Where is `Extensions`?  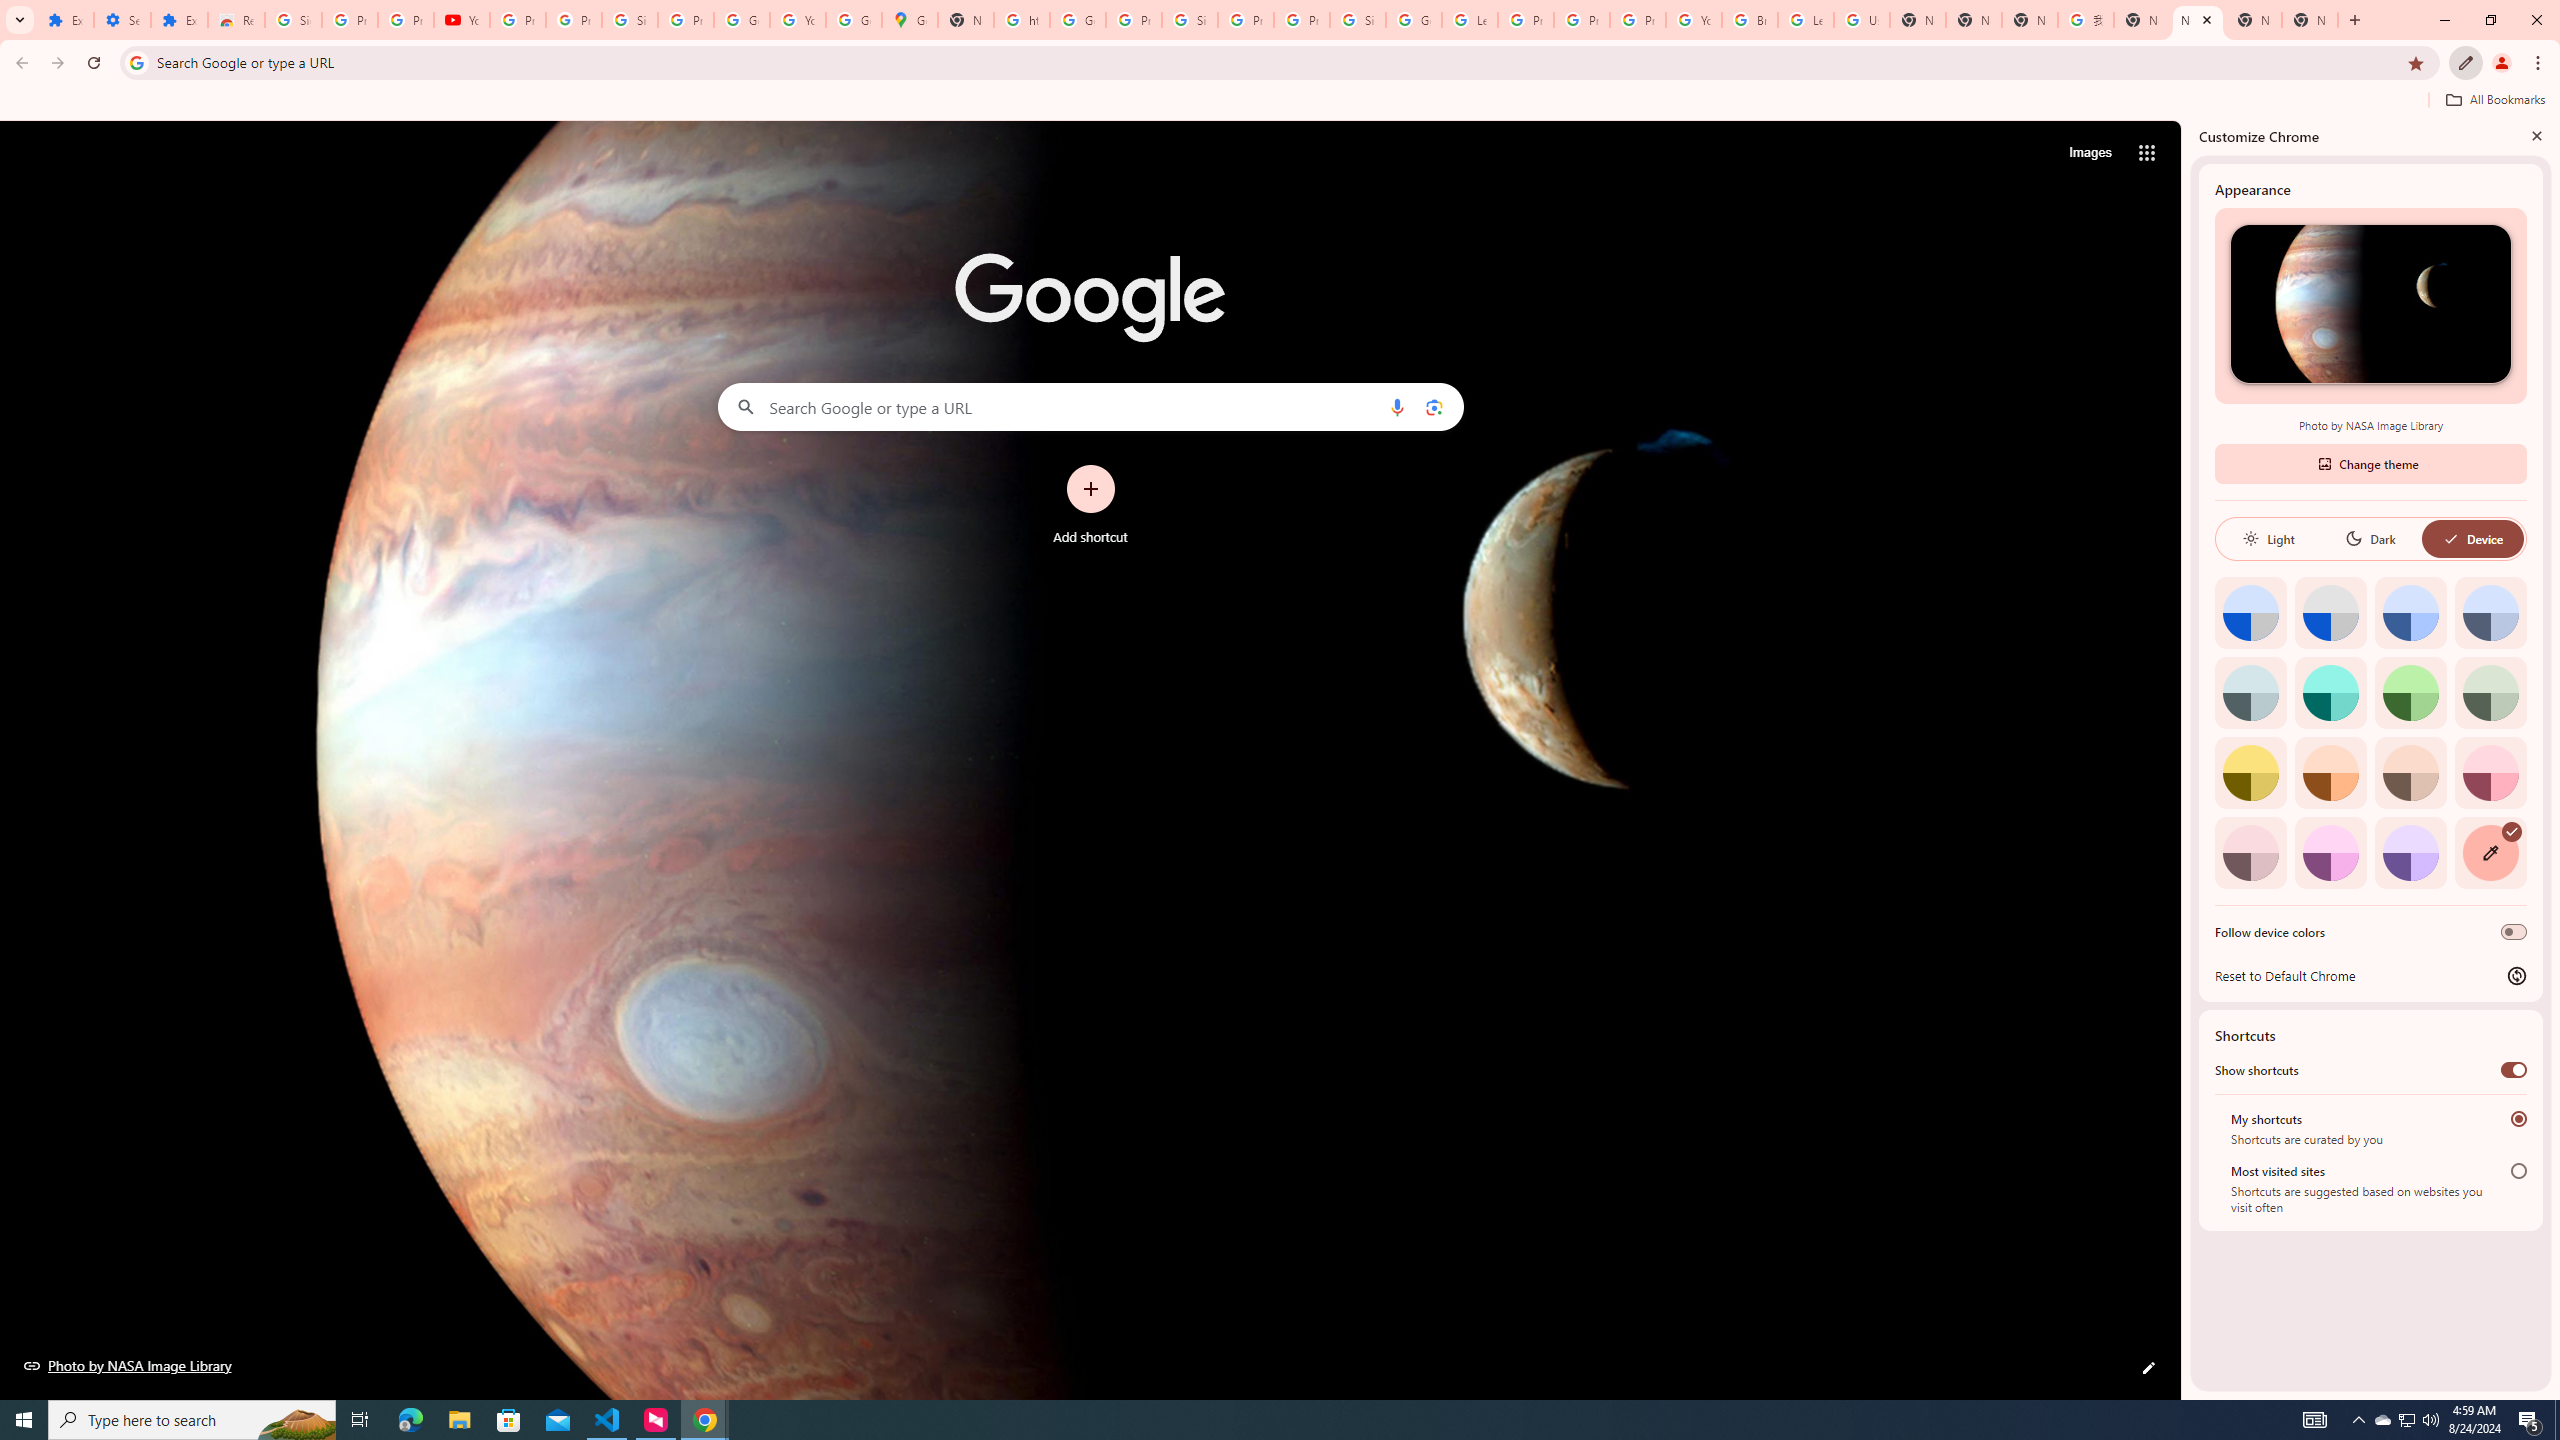 Extensions is located at coordinates (65, 20).